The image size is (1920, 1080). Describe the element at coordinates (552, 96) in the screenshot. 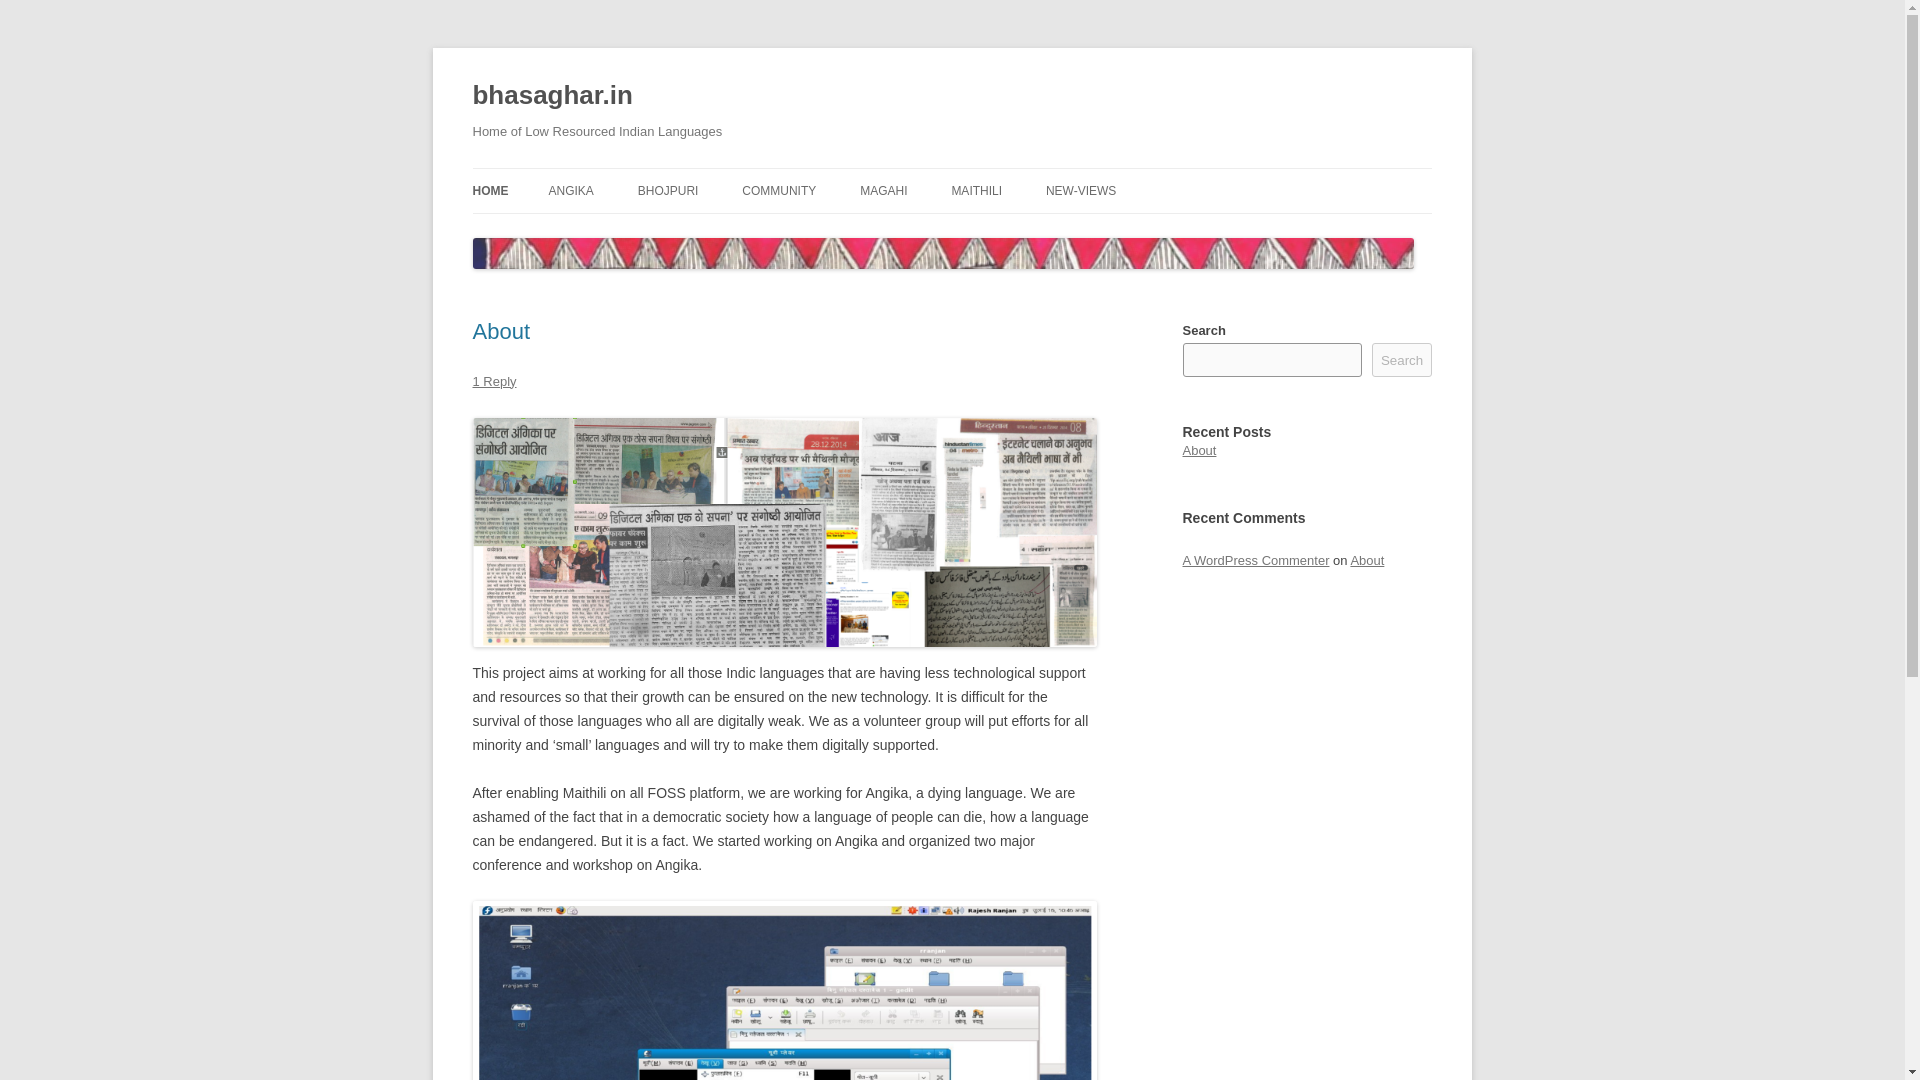

I see `bhasaghar.in` at that location.